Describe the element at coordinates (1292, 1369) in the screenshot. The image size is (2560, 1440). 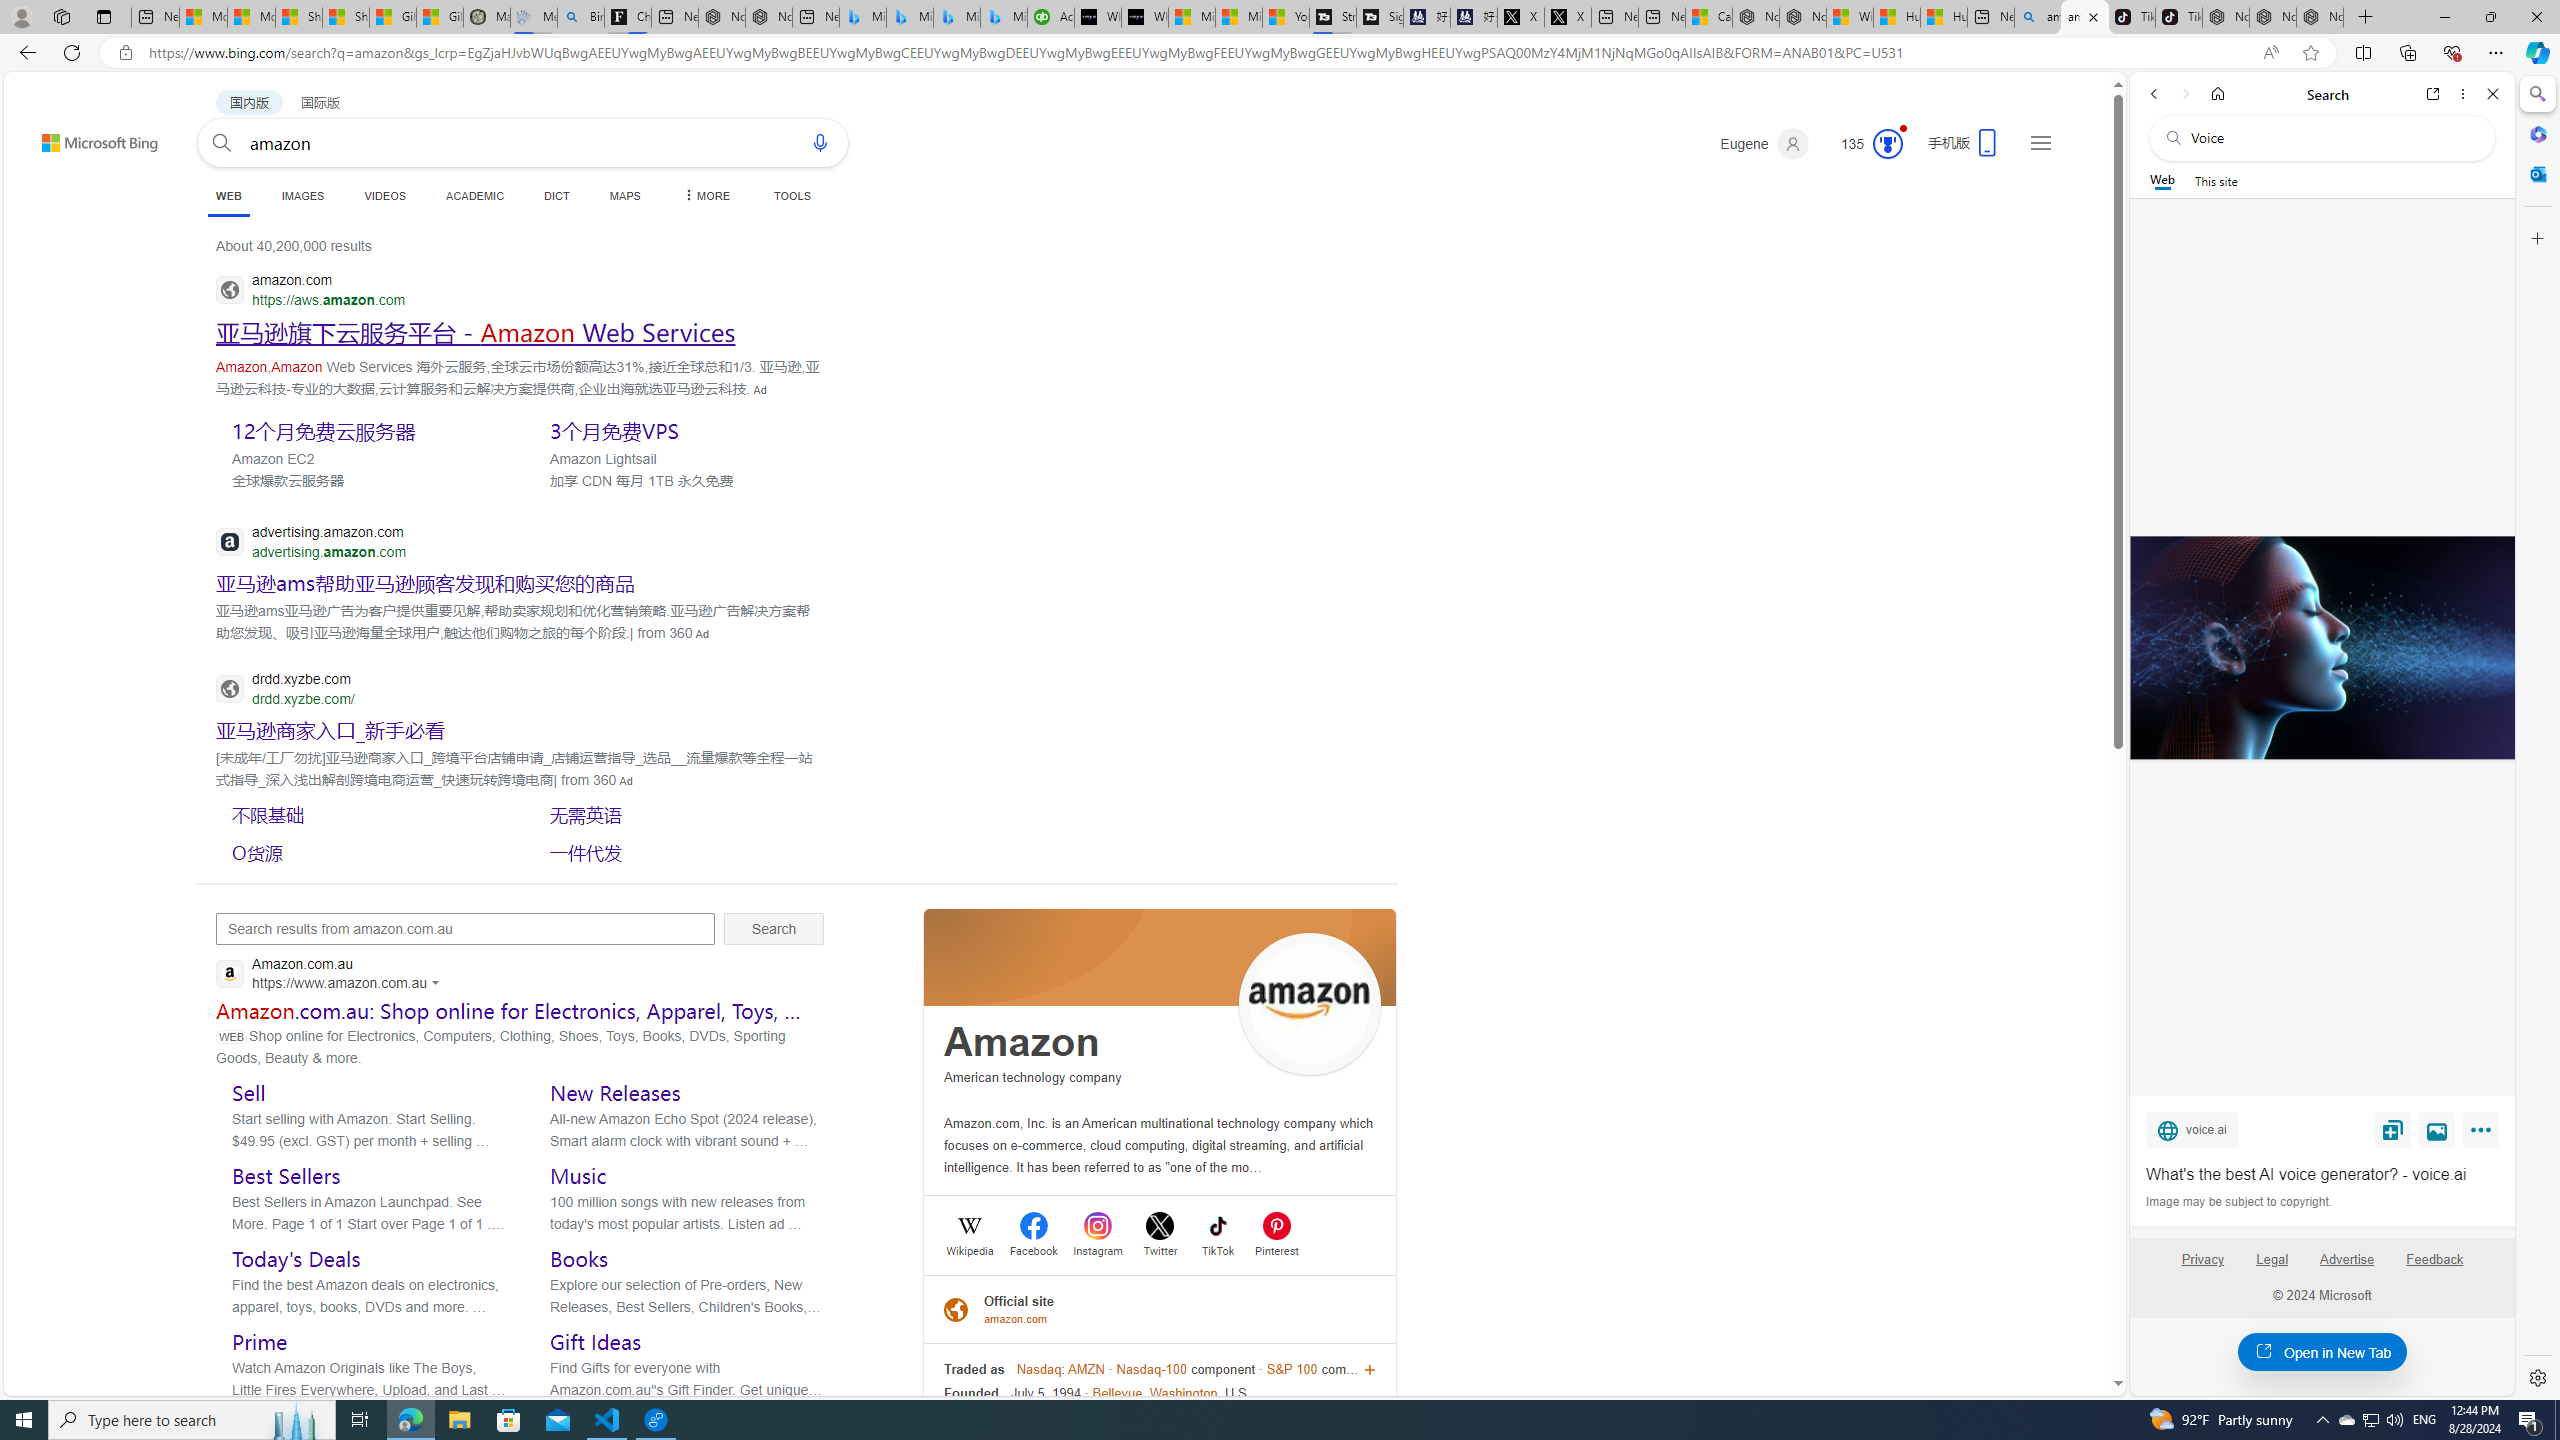
I see `S&P 100` at that location.